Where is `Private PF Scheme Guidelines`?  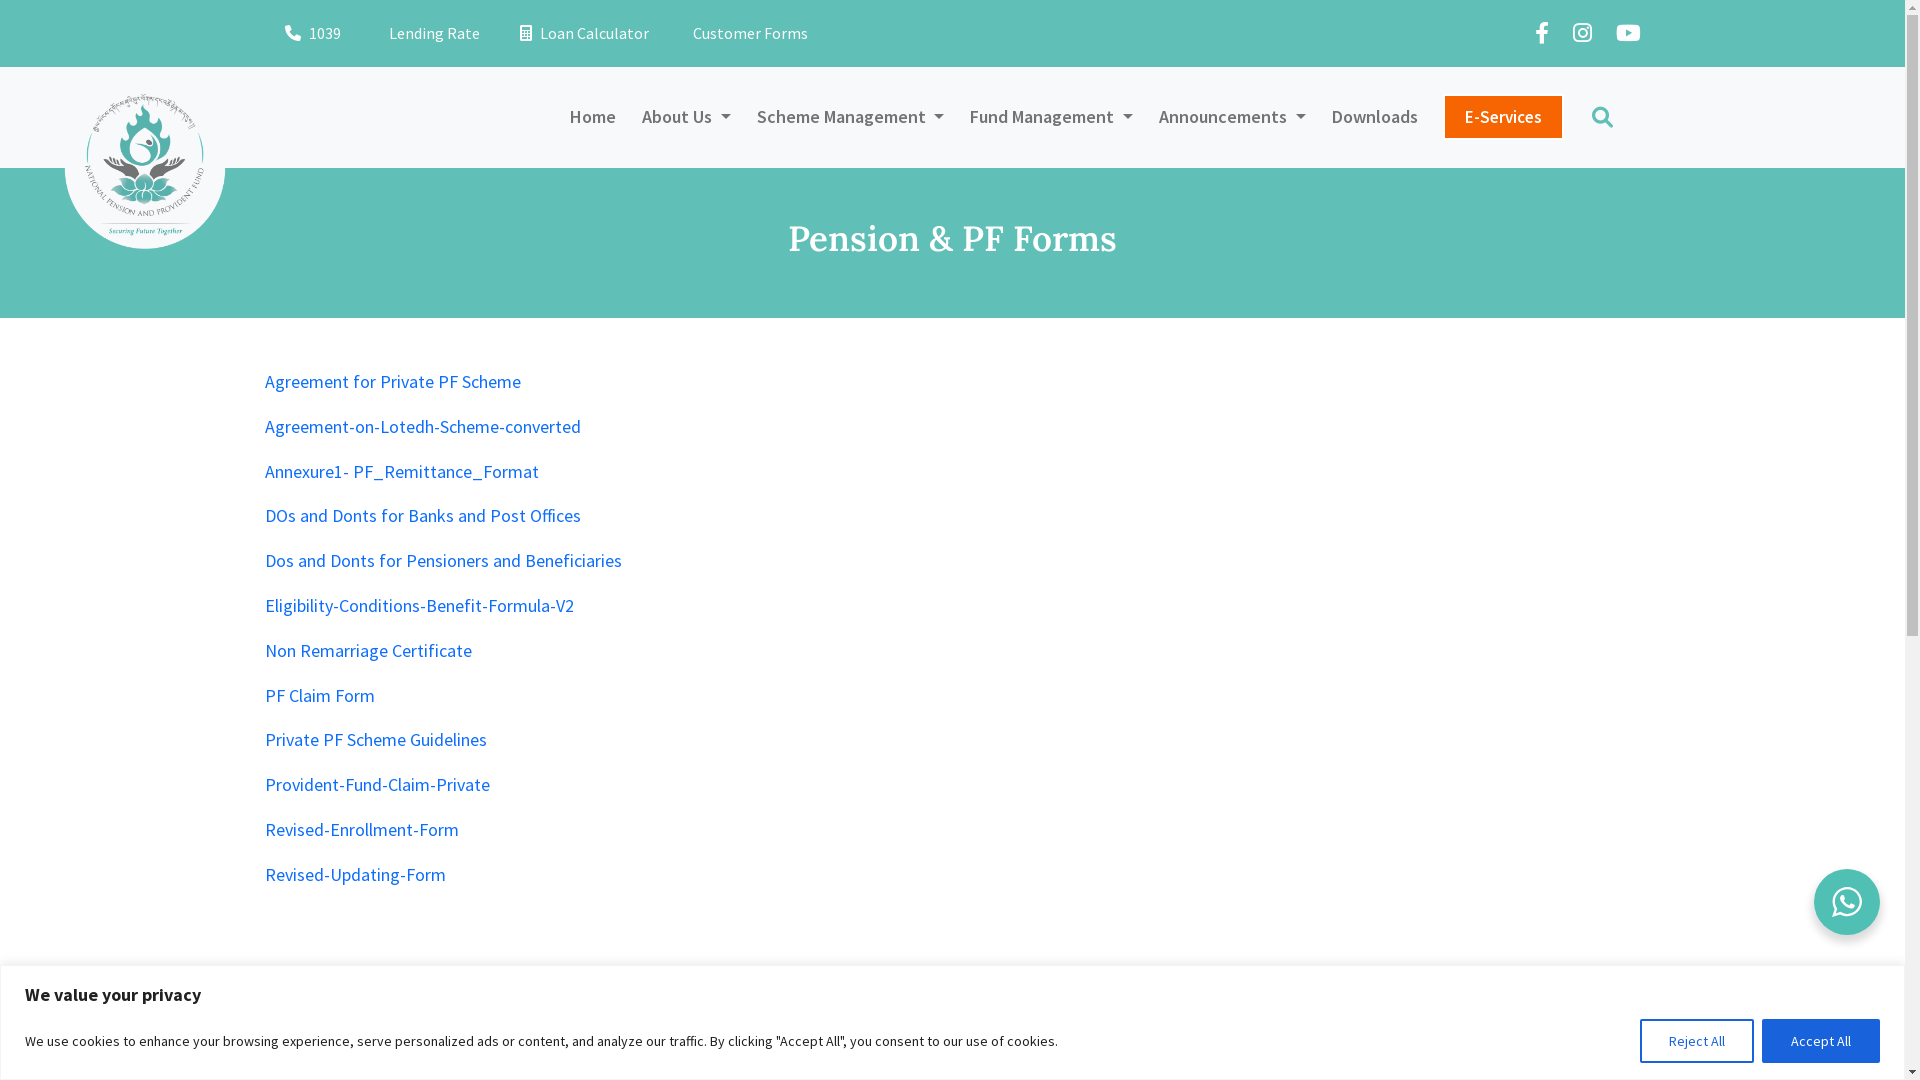 Private PF Scheme Guidelines is located at coordinates (375, 740).